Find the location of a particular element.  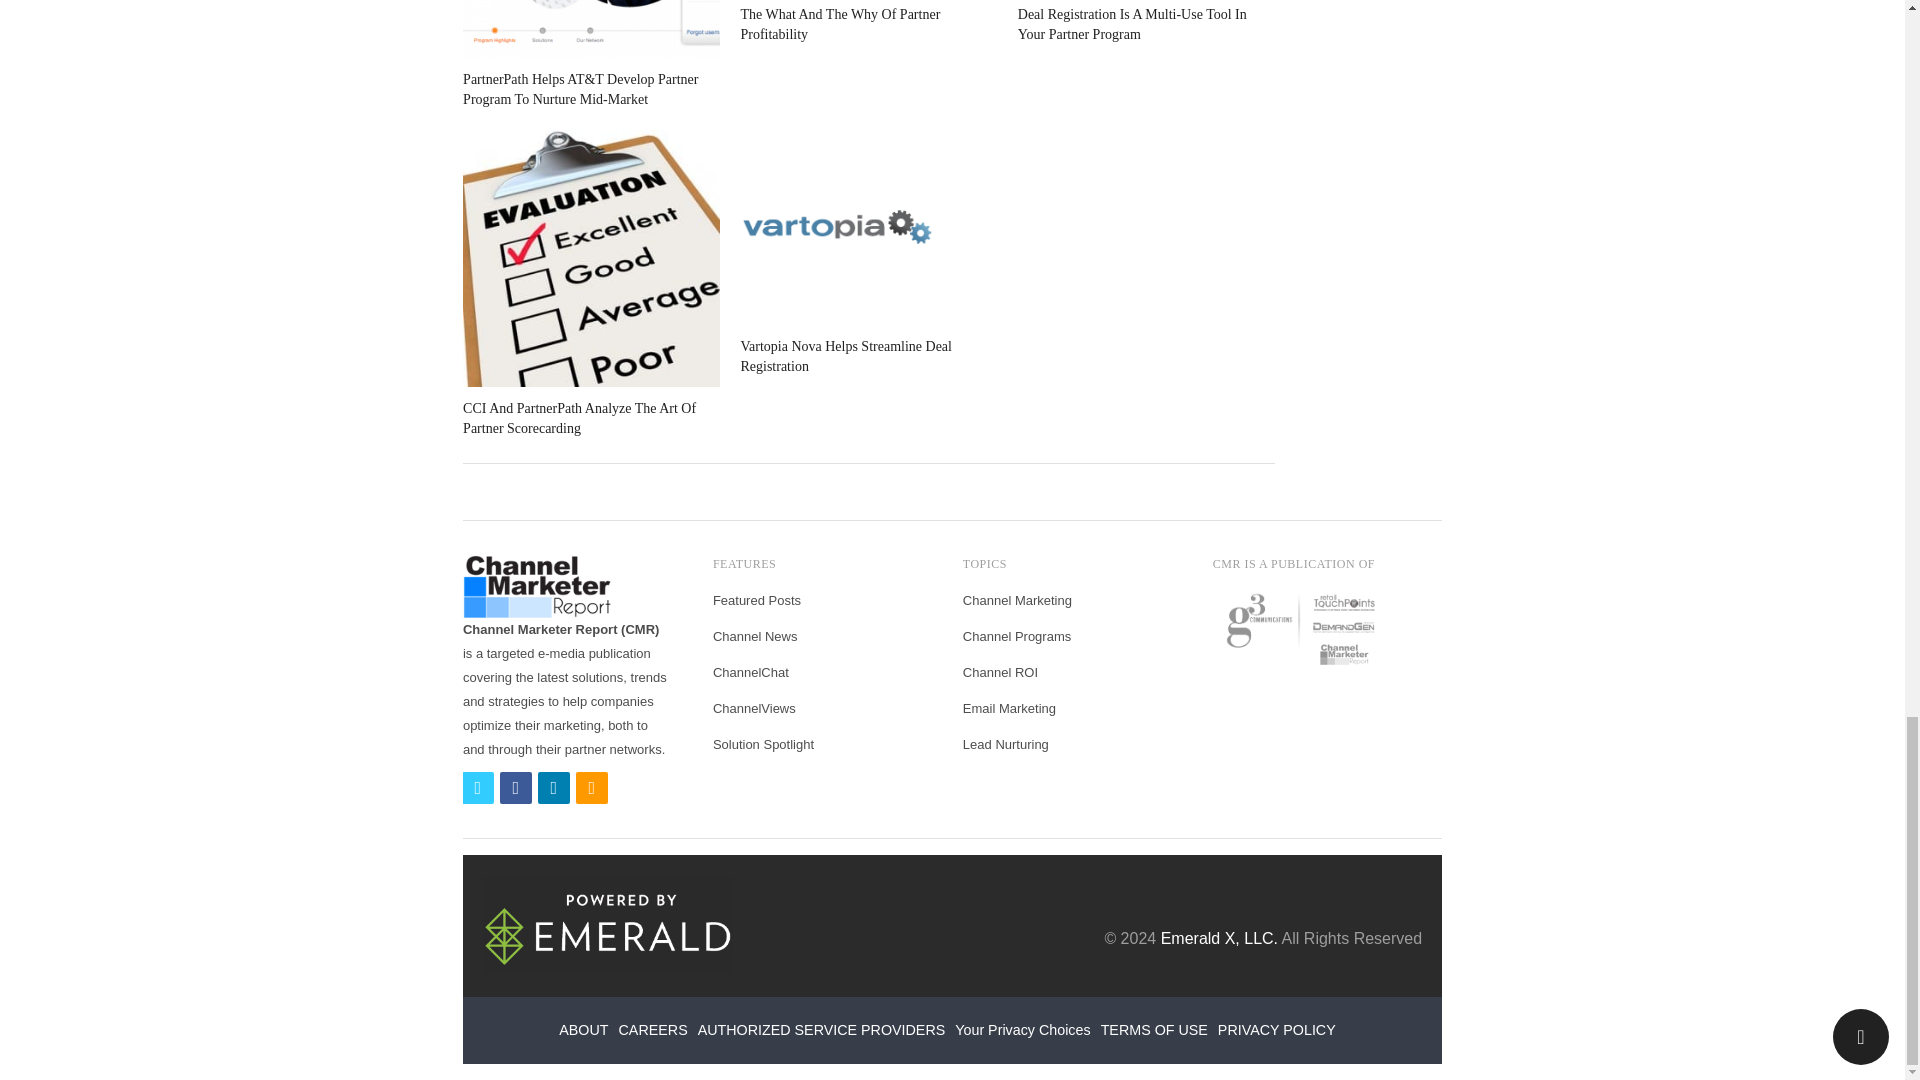

The What And The Why Of Partner Profitability is located at coordinates (840, 24).